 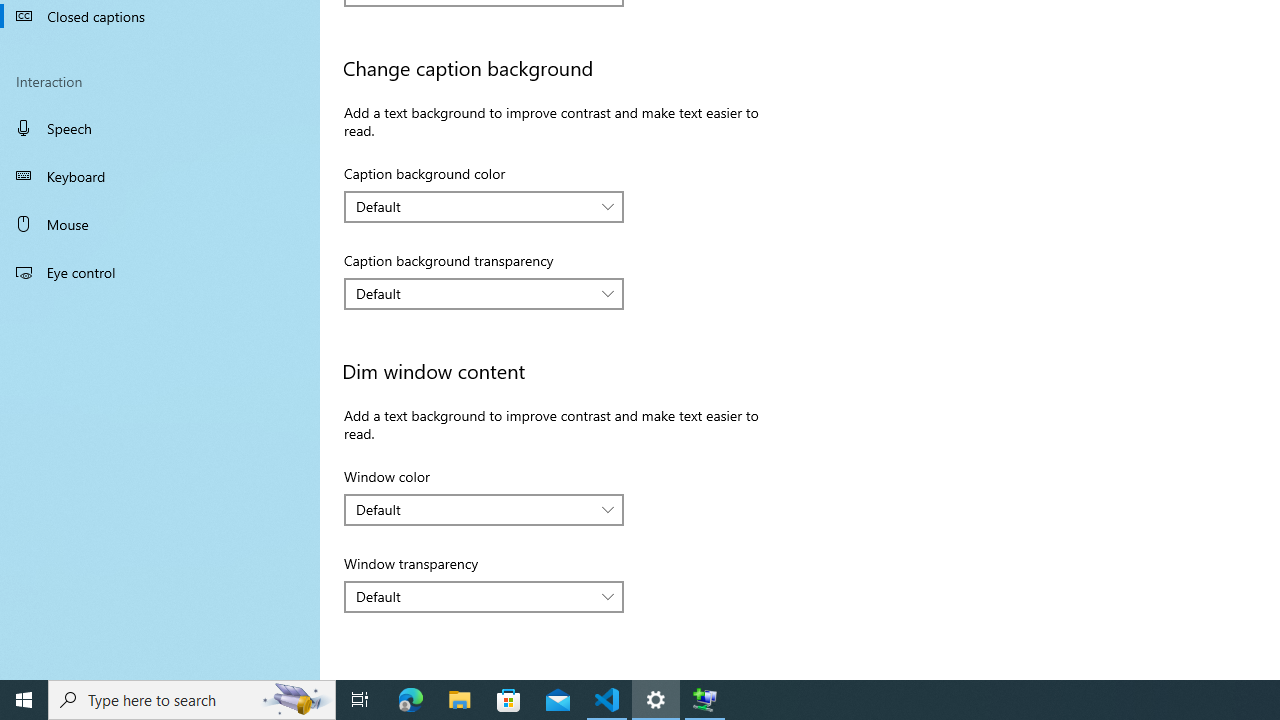 I want to click on Mouse, so click(x=160, y=224).